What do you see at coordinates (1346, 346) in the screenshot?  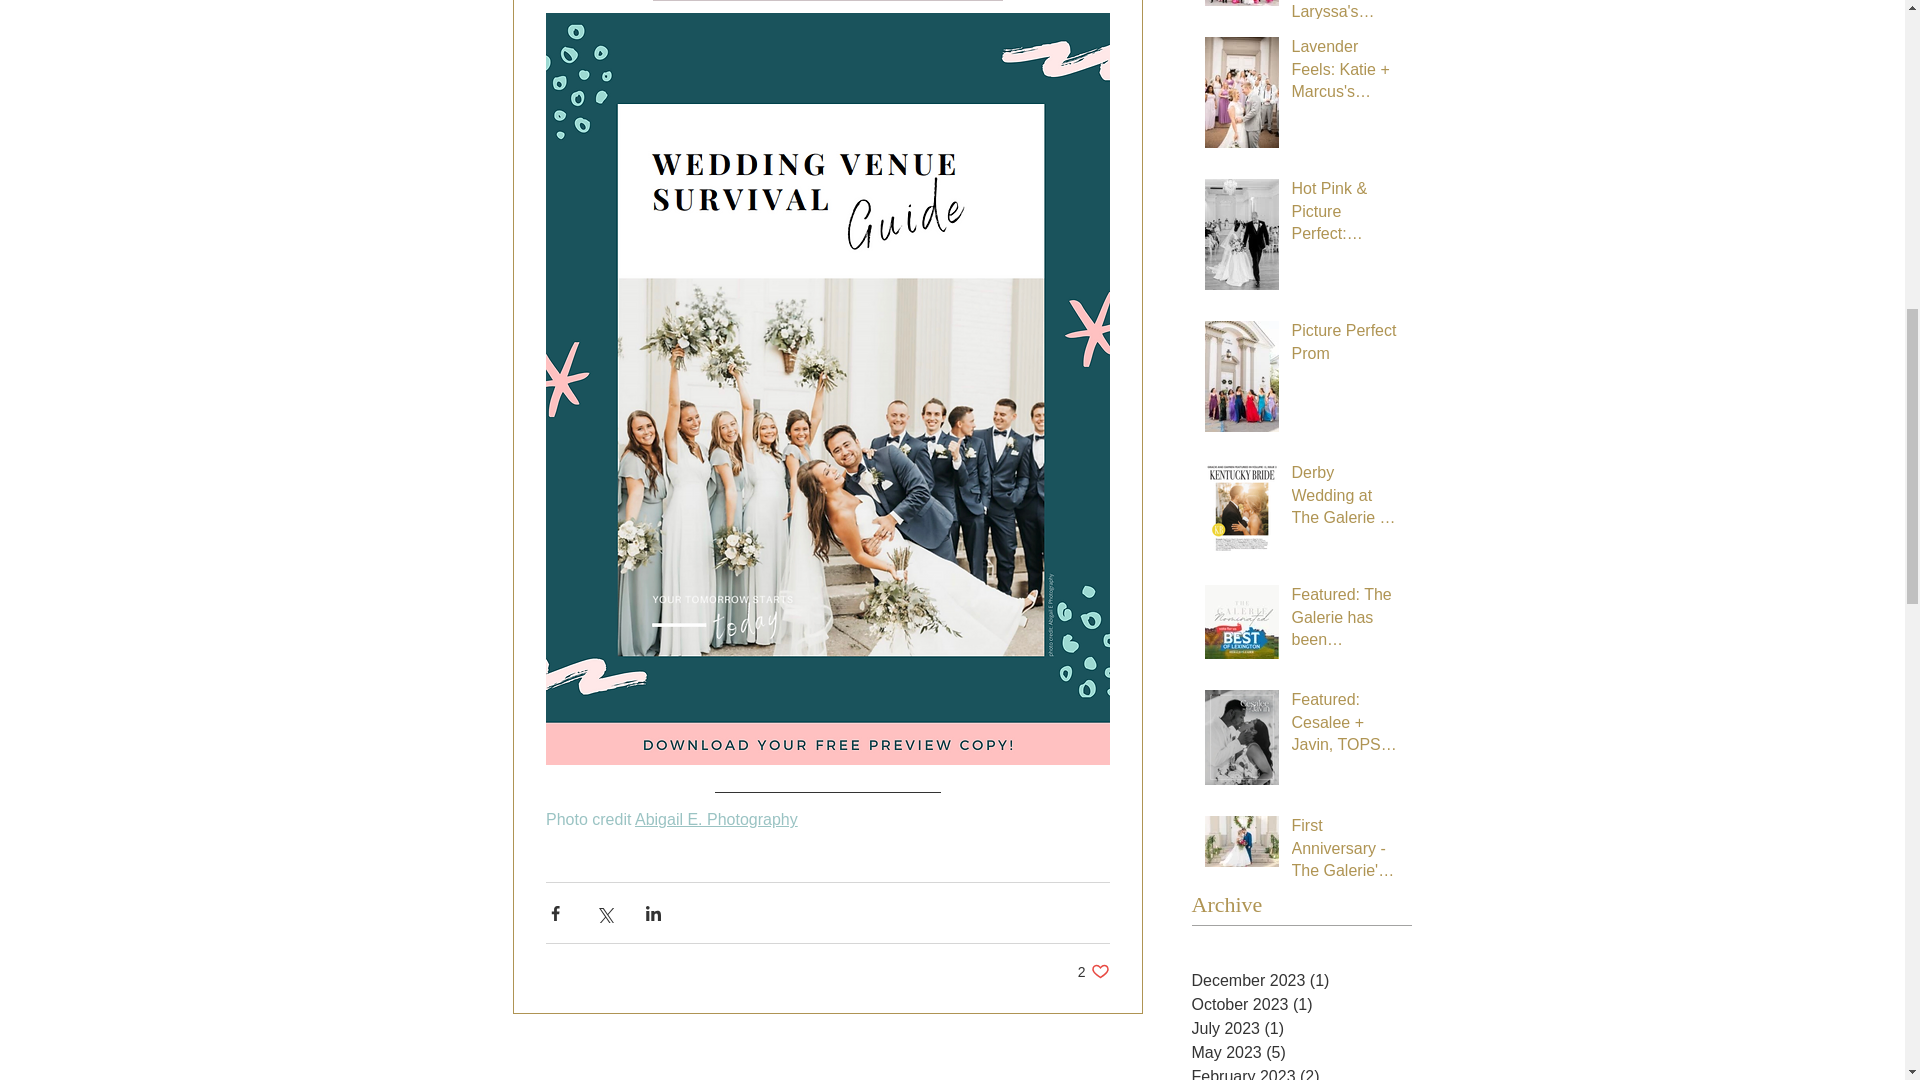 I see `Picture Perfect Prom` at bounding box center [1346, 346].